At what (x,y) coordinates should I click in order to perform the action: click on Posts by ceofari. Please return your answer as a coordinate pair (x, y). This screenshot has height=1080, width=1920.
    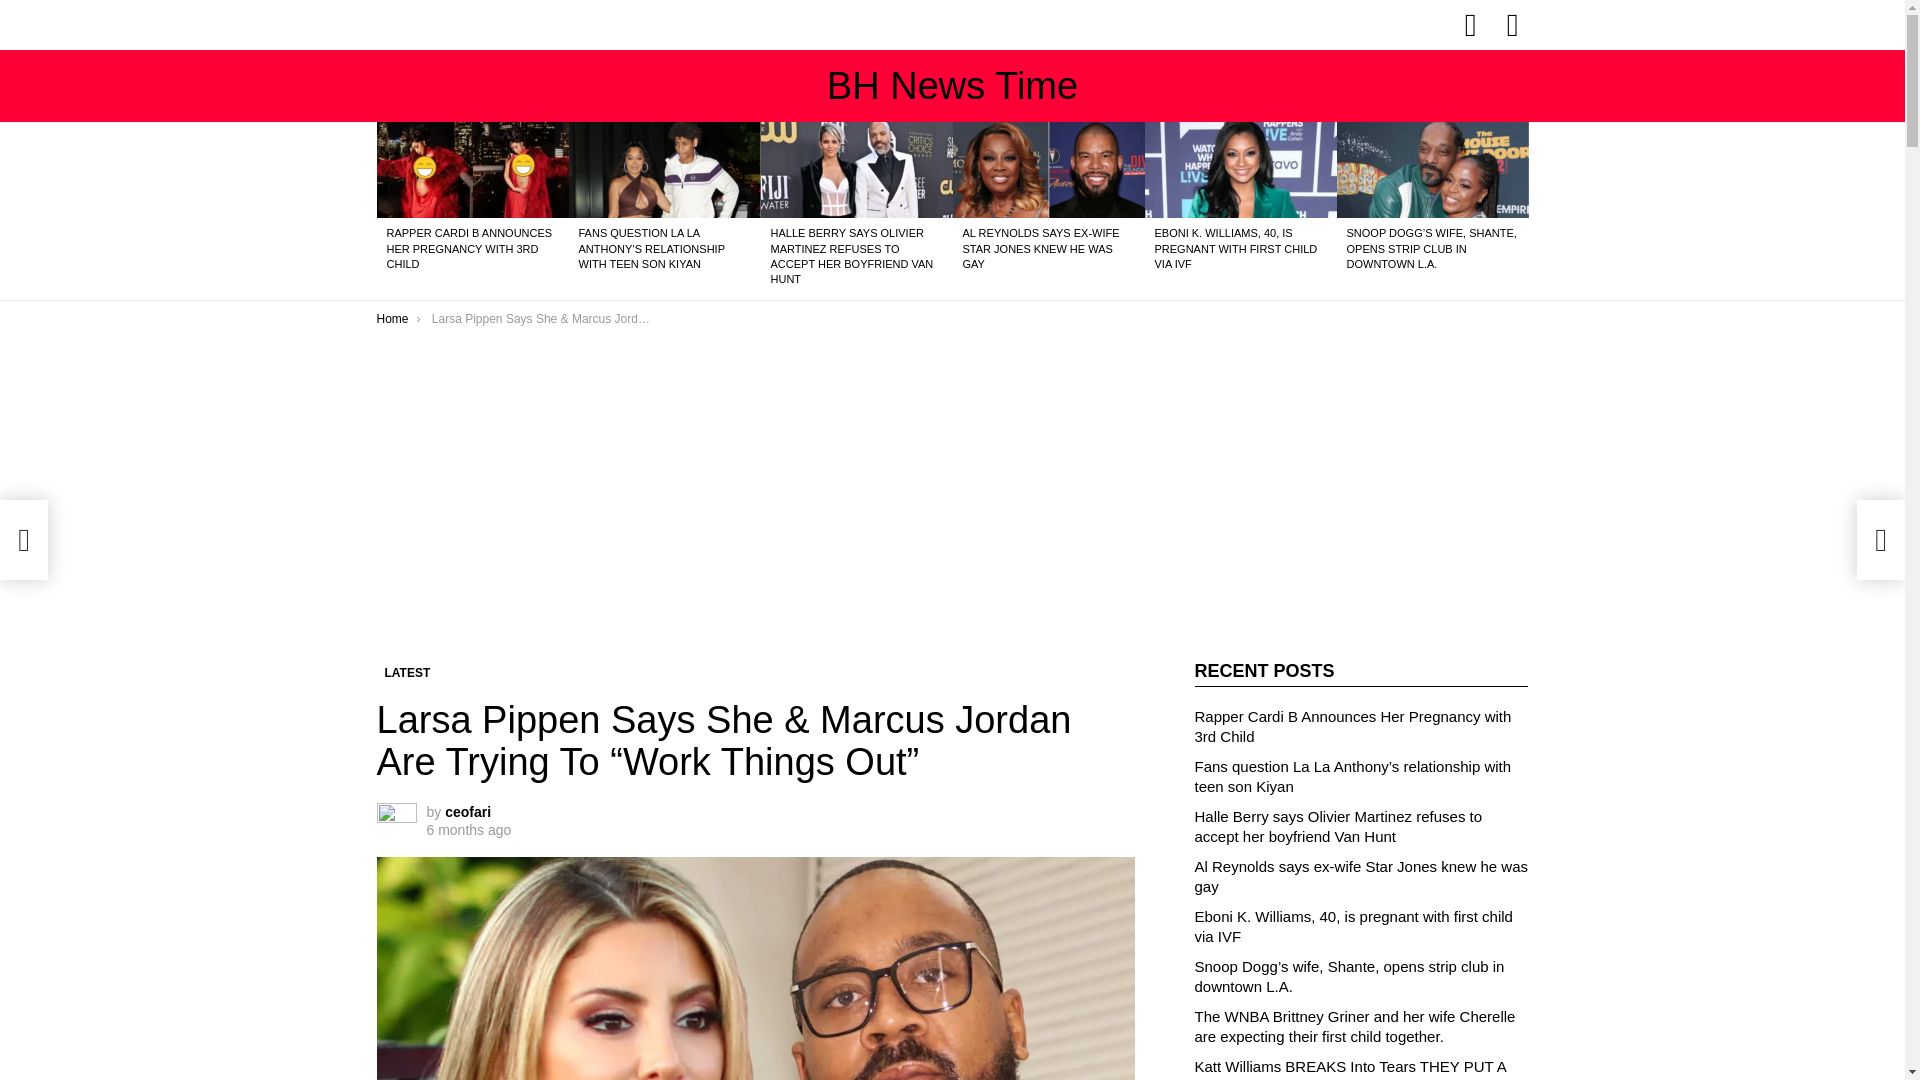
    Looking at the image, I should click on (468, 811).